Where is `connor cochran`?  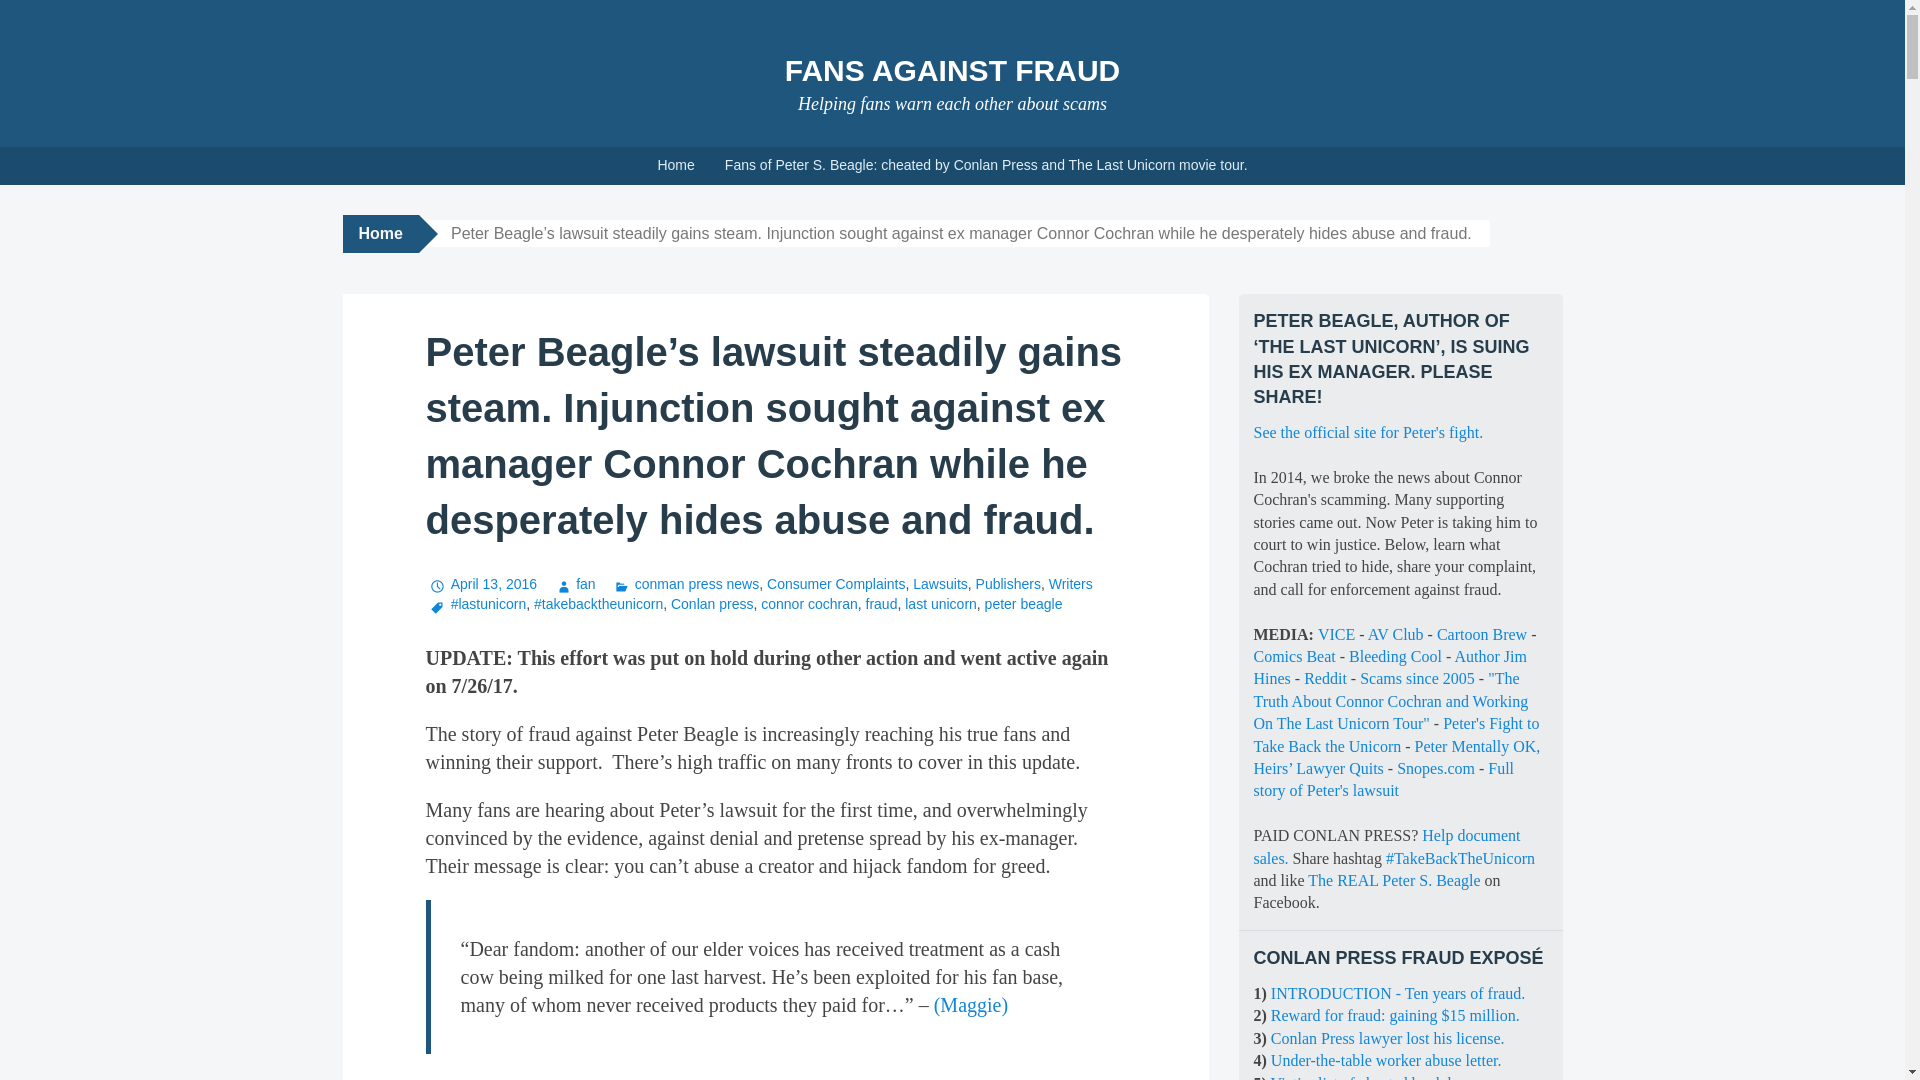 connor cochran is located at coordinates (809, 604).